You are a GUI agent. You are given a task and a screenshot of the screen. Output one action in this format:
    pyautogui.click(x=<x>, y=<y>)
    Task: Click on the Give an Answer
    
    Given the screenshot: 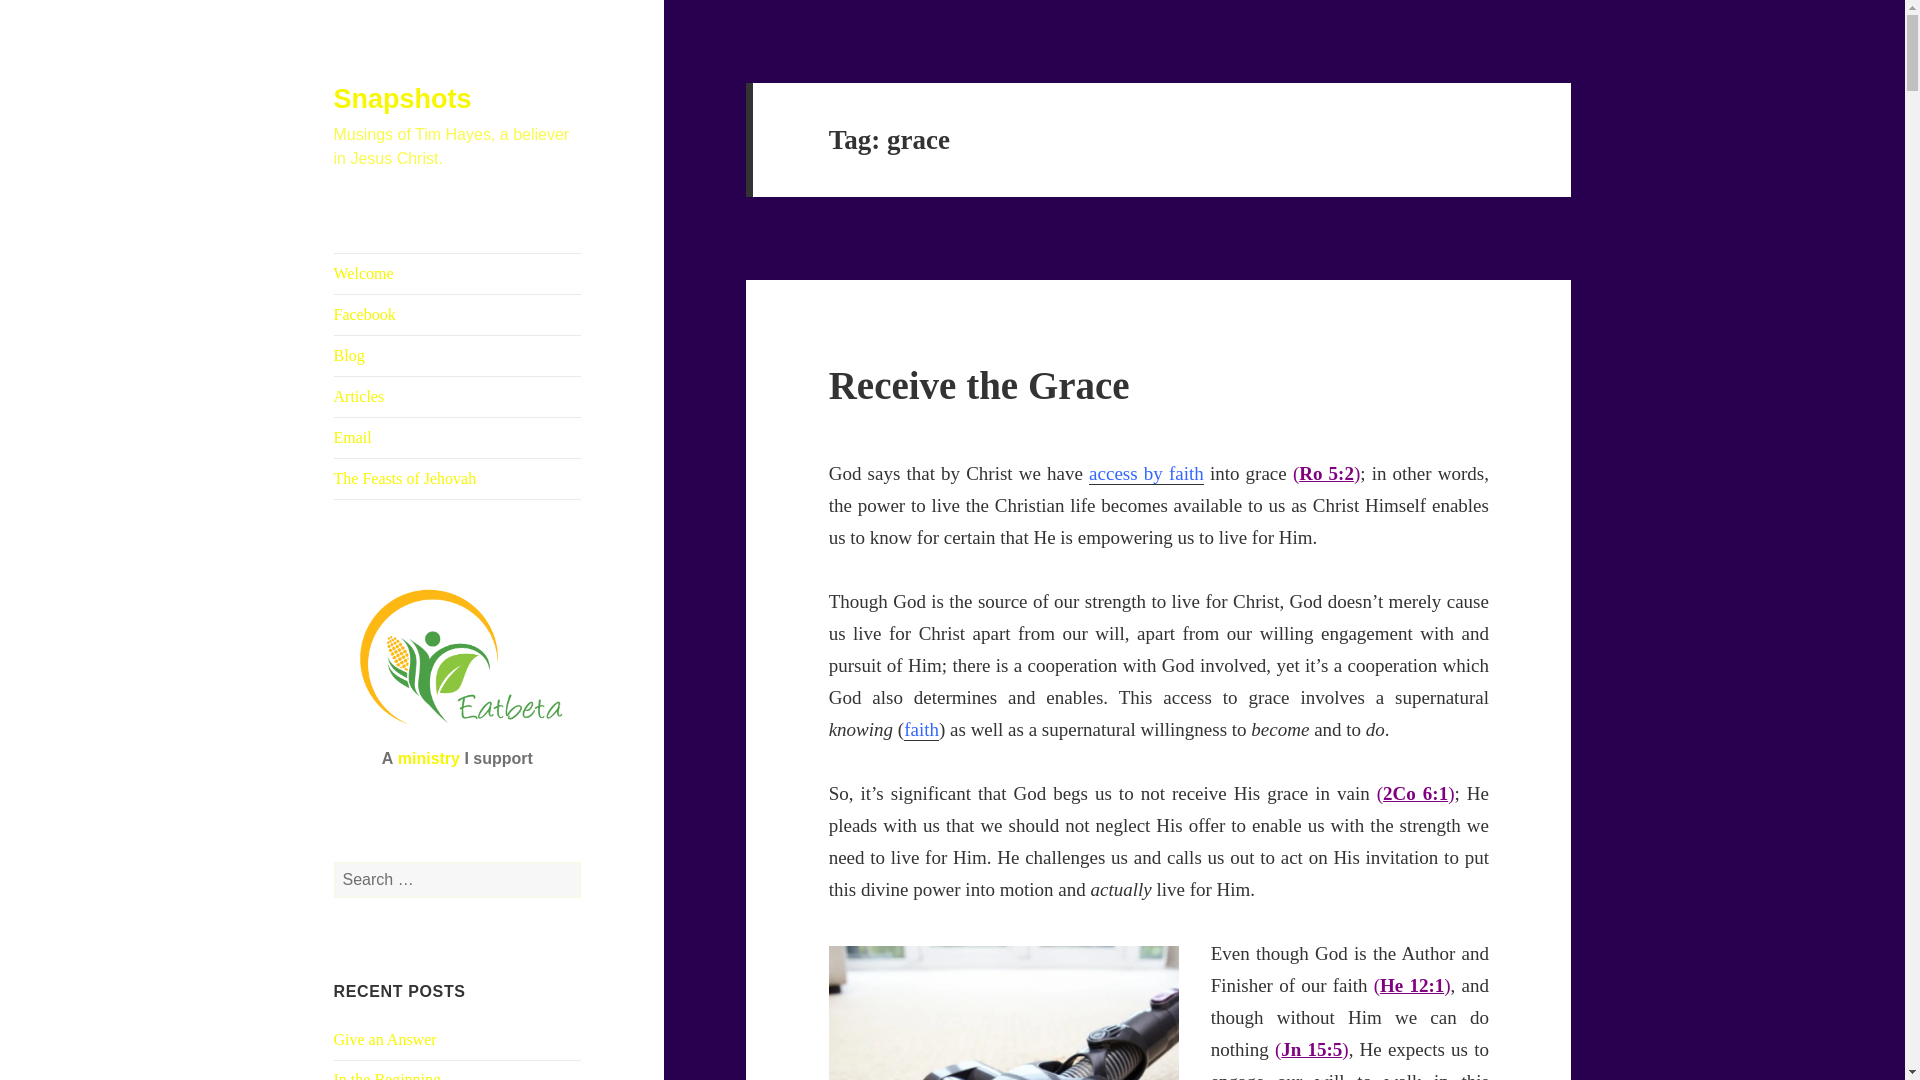 What is the action you would take?
    pyautogui.click(x=386, y=1039)
    